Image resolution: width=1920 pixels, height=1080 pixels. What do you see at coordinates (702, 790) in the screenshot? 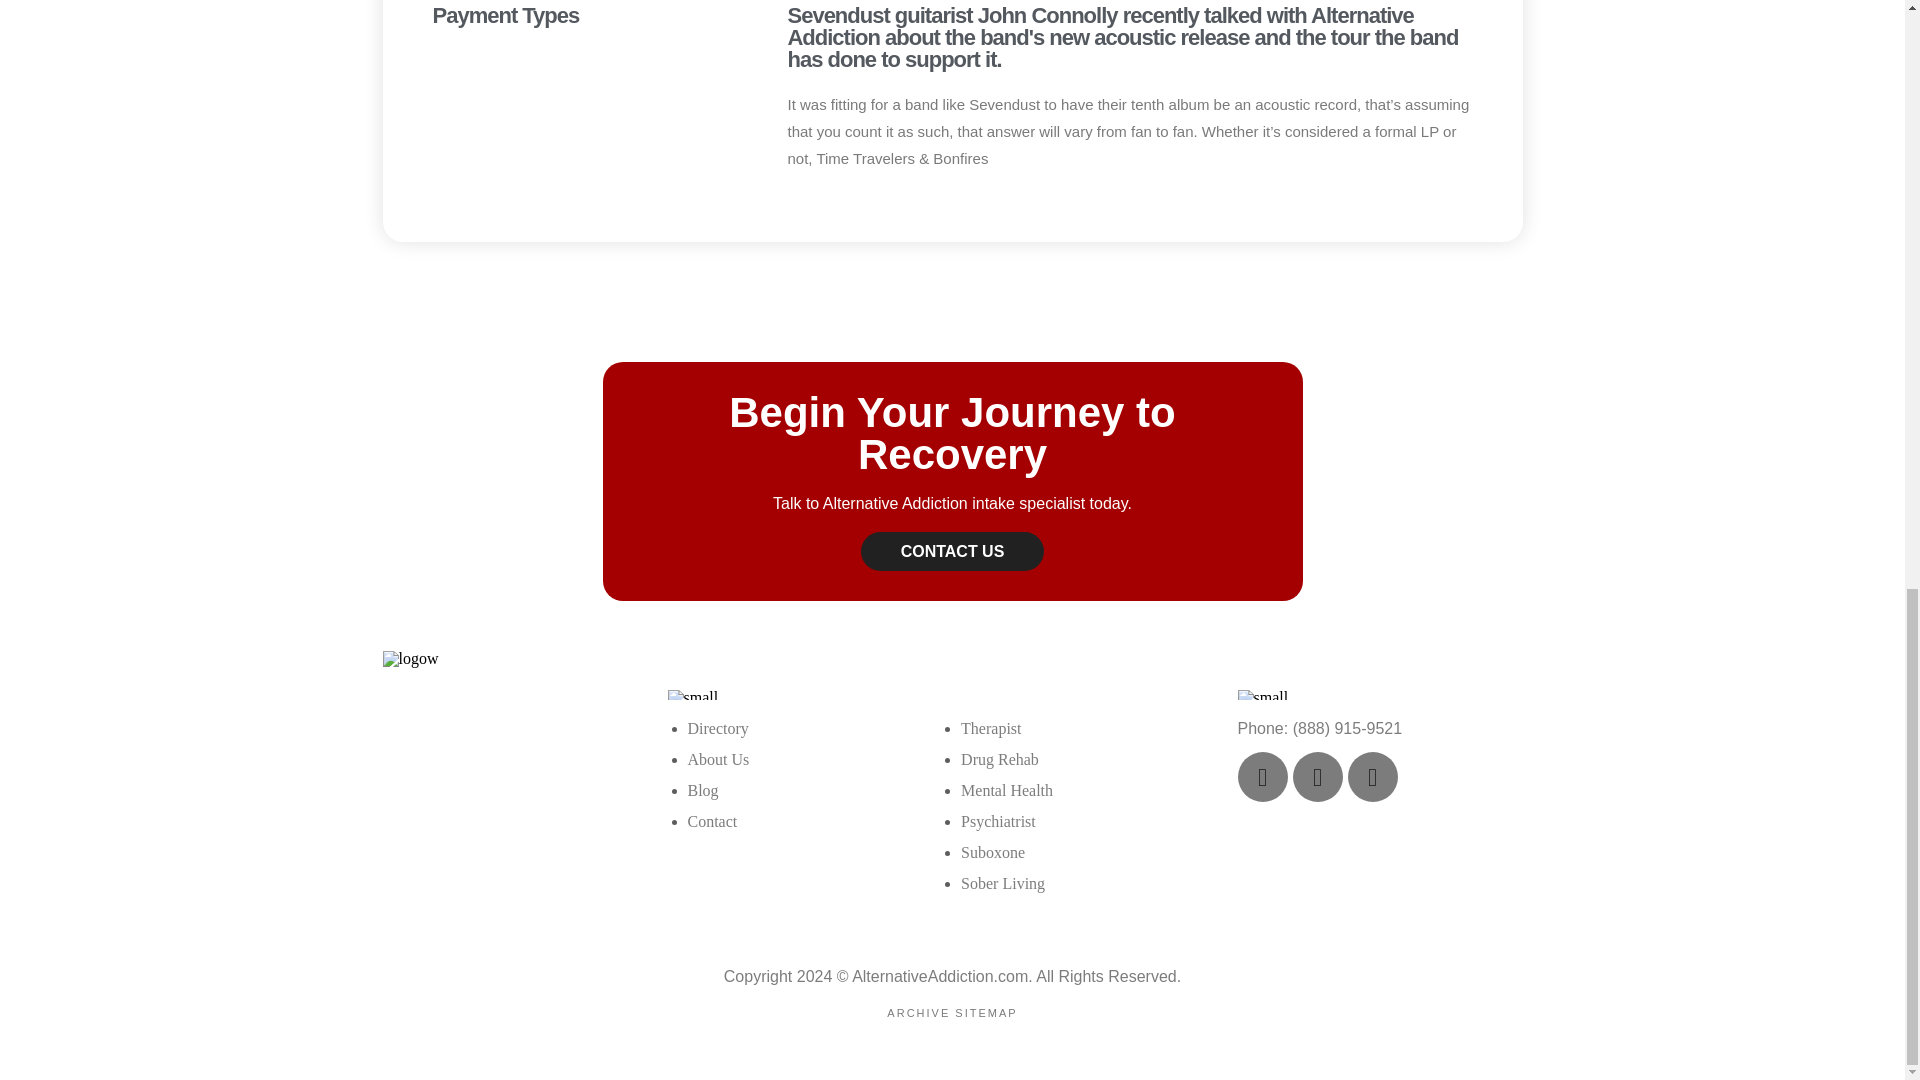
I see `Blog` at bounding box center [702, 790].